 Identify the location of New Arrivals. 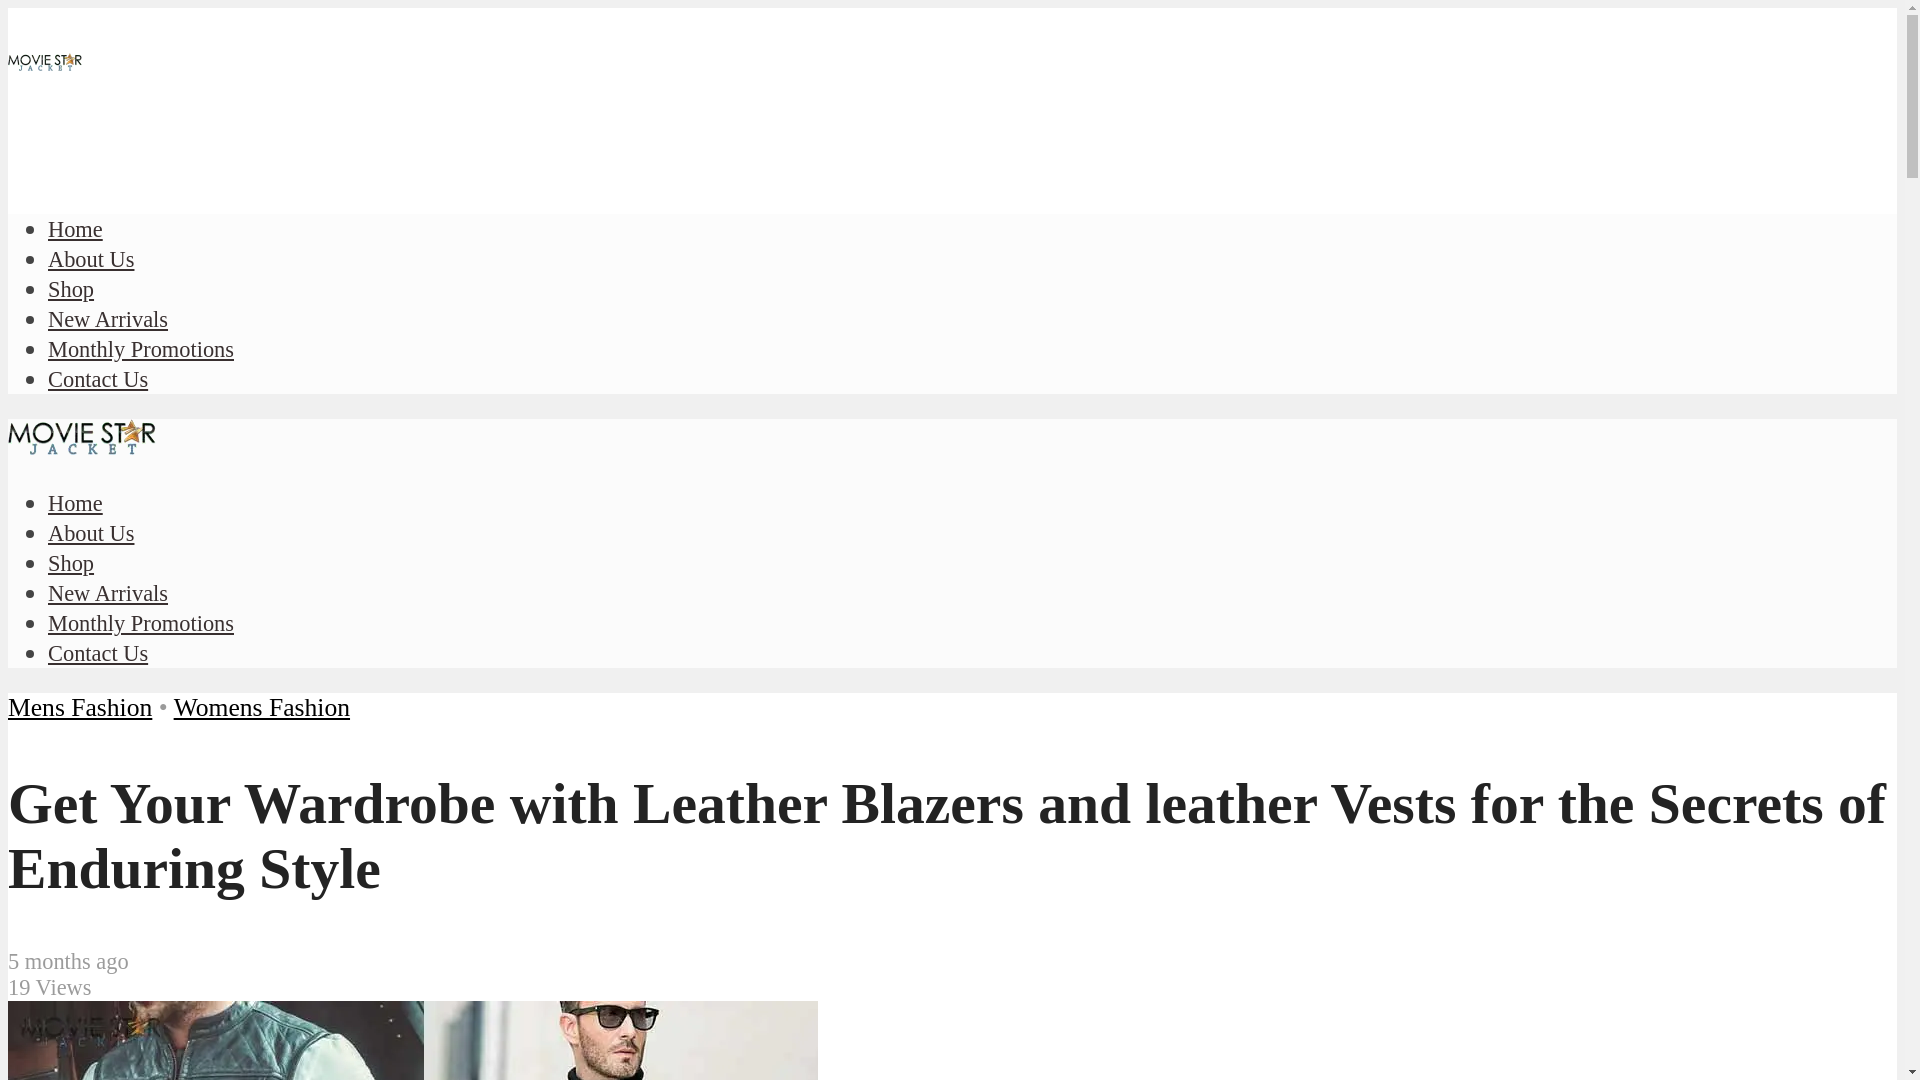
(108, 593).